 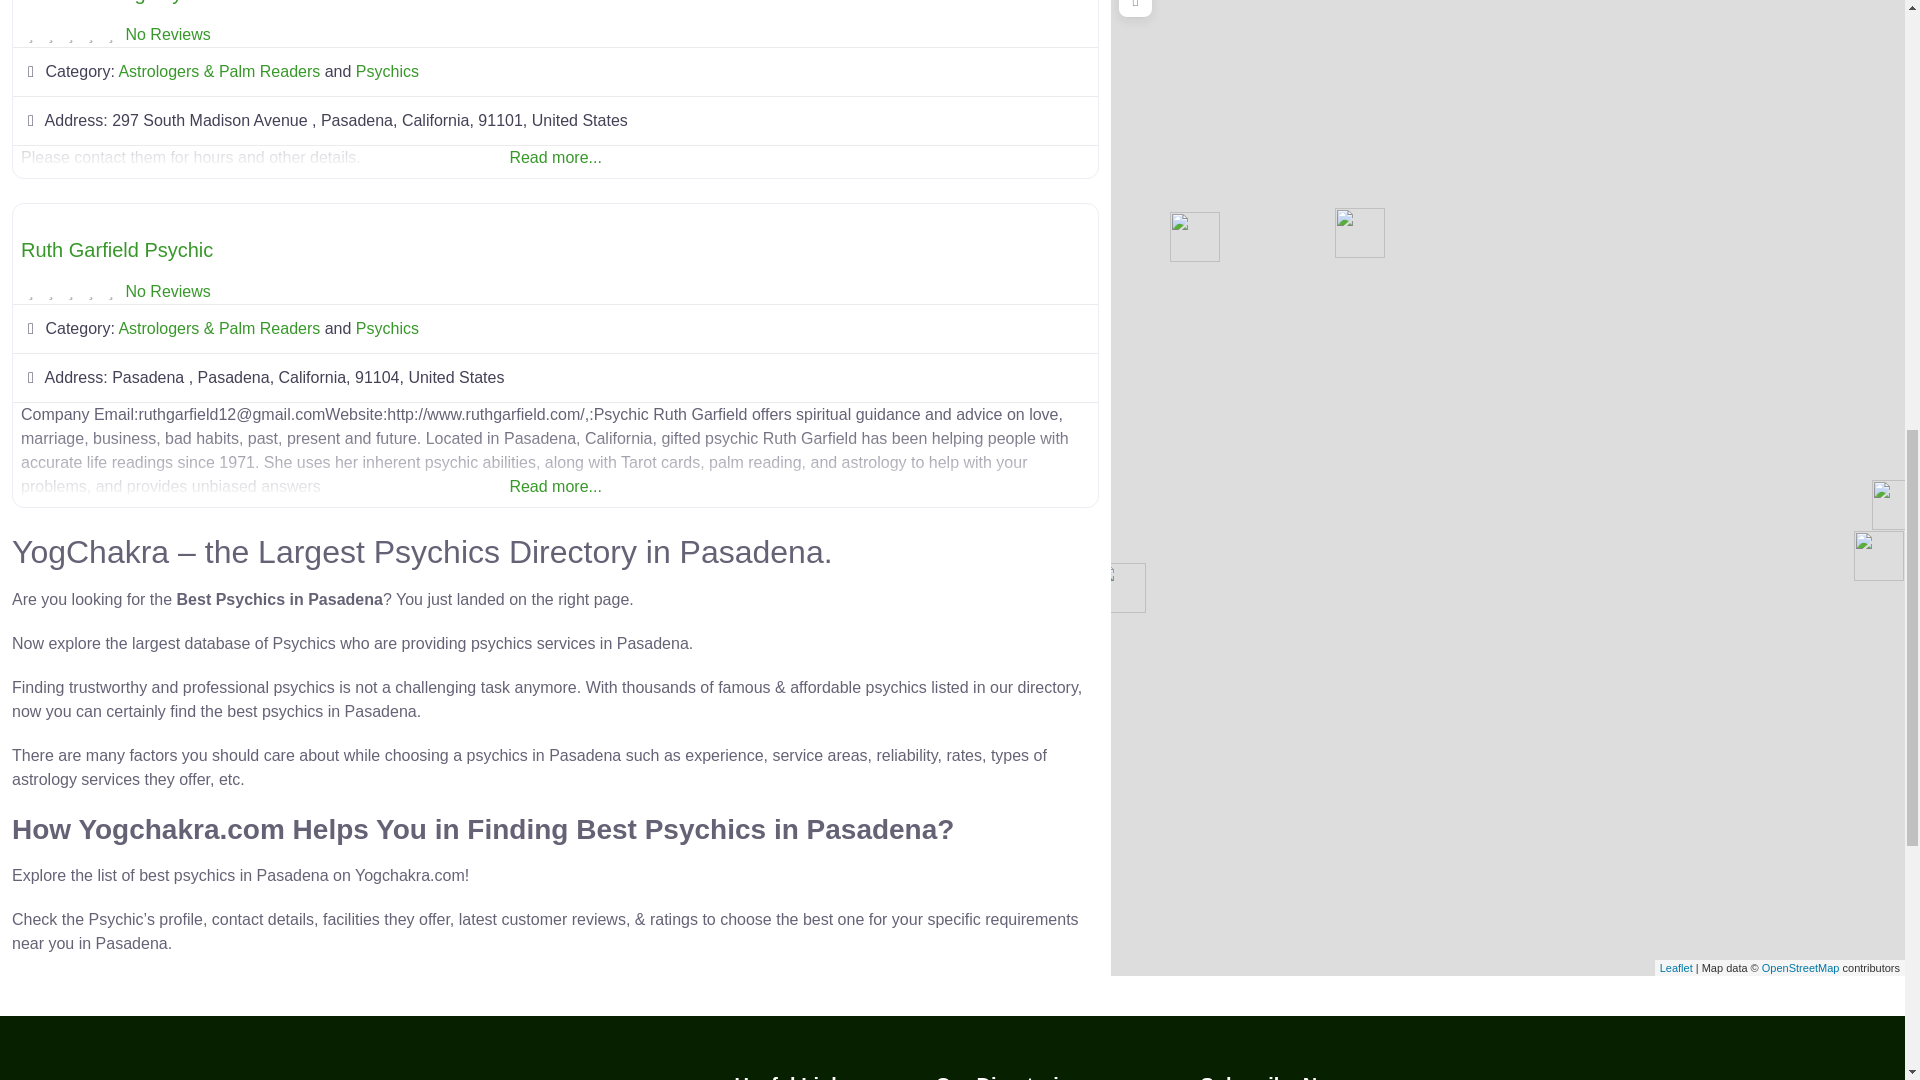 I want to click on No rating yet!, so click(x=70, y=291).